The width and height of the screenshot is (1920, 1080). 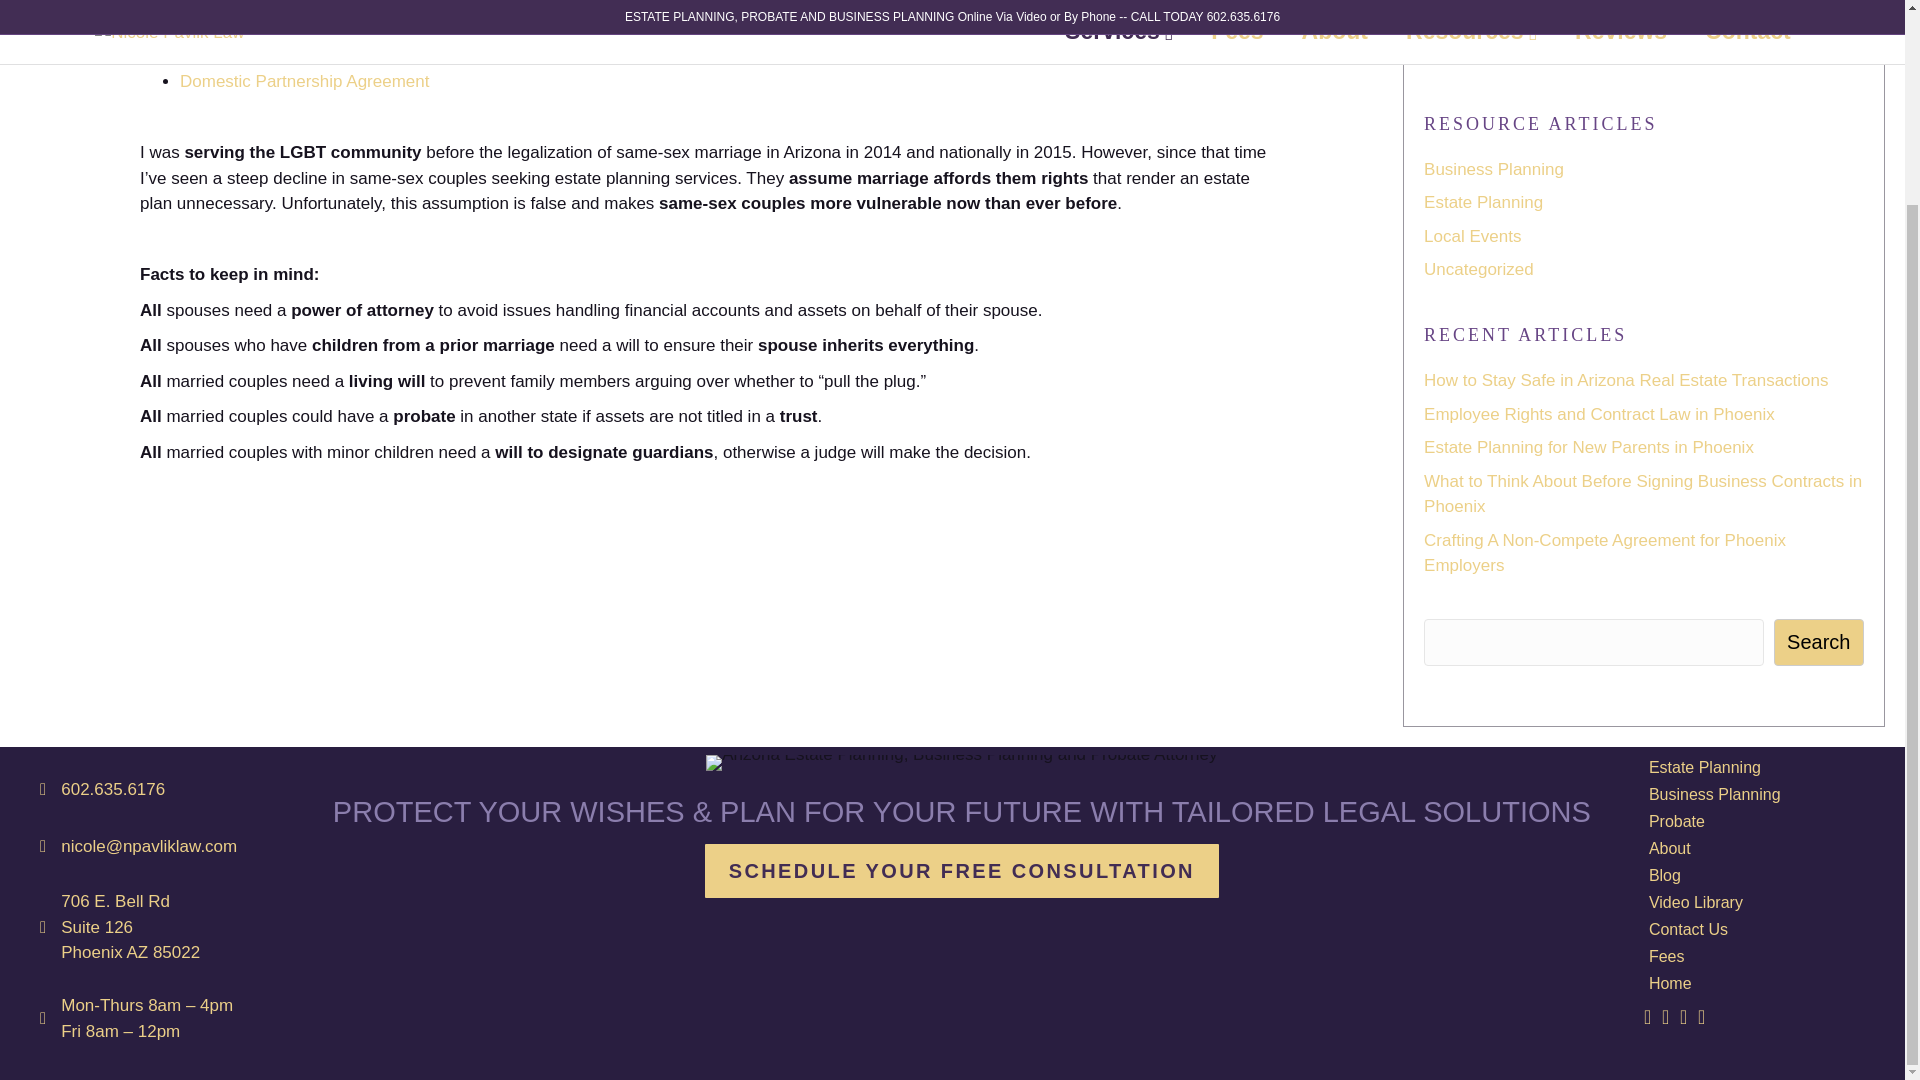 I want to click on Estate Planning, so click(x=1484, y=202).